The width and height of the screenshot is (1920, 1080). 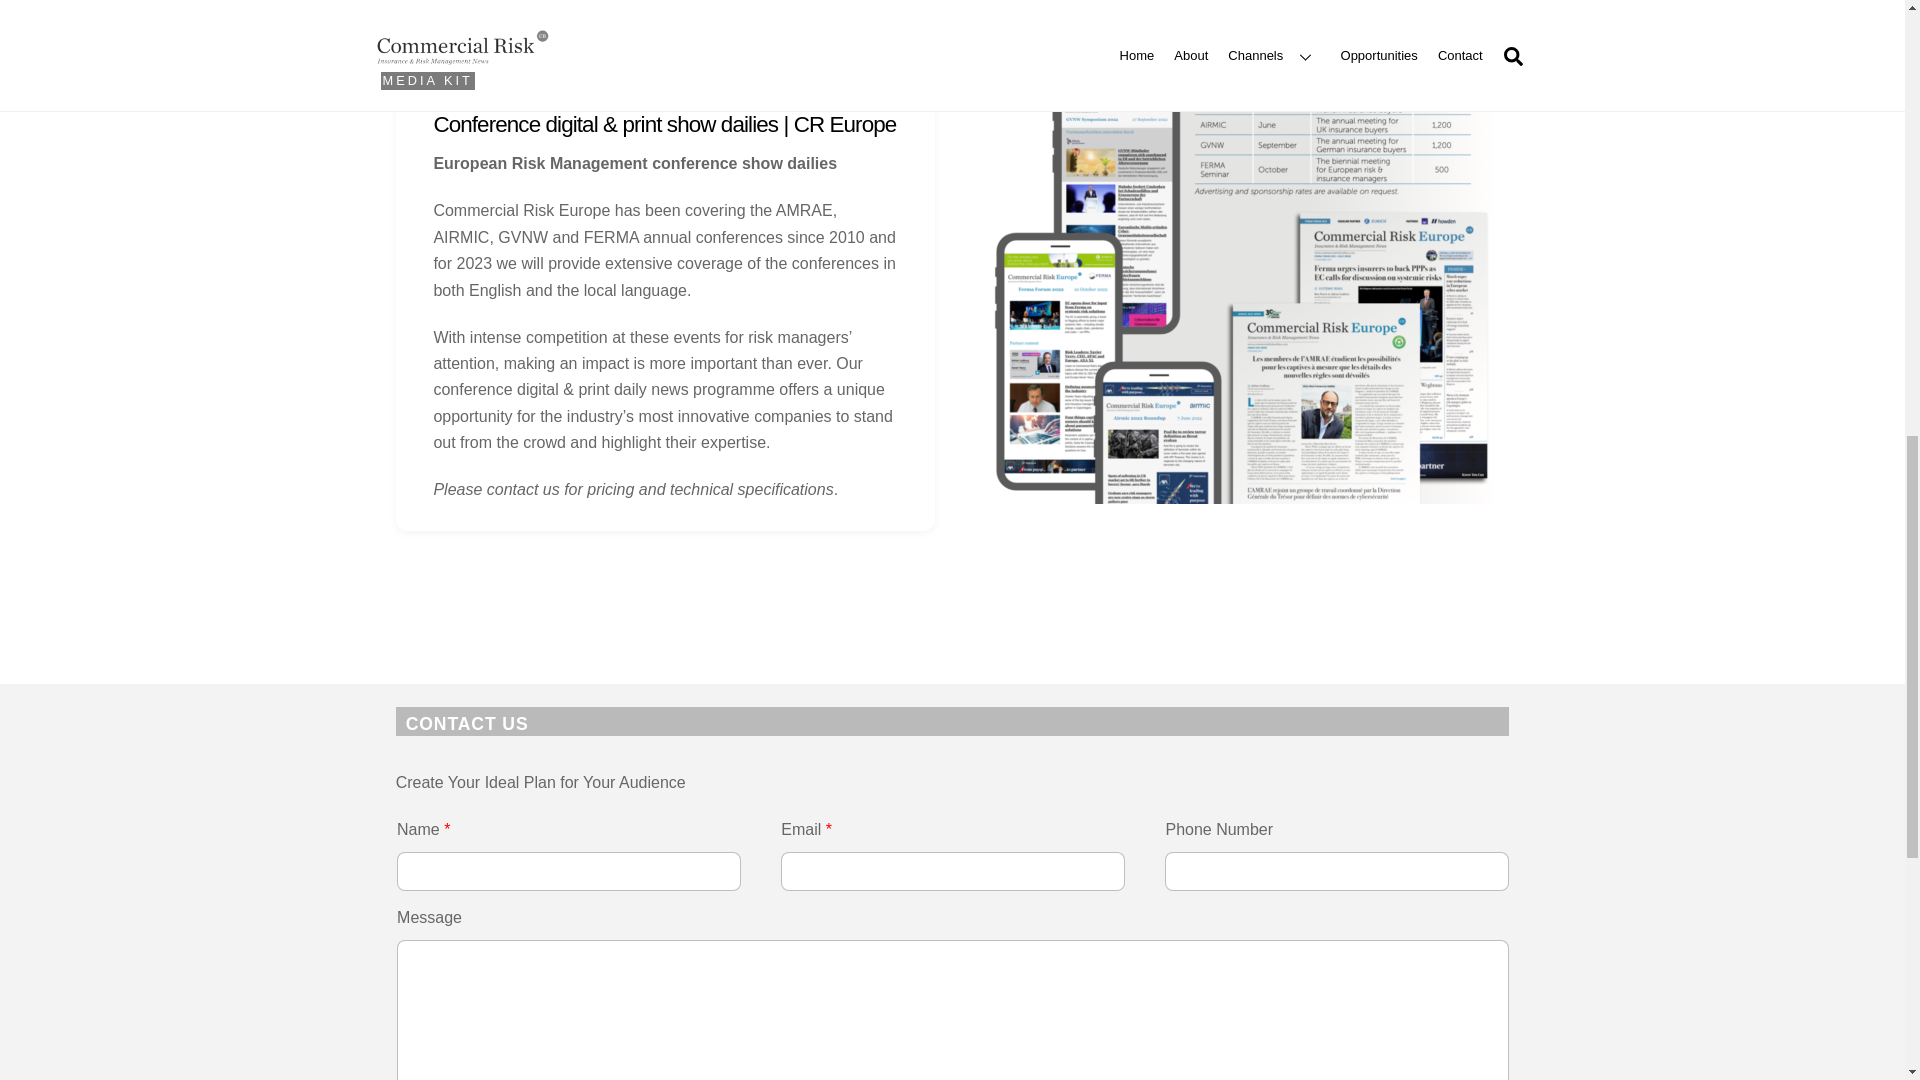 What do you see at coordinates (664, 328) in the screenshot?
I see `Page 4` at bounding box center [664, 328].